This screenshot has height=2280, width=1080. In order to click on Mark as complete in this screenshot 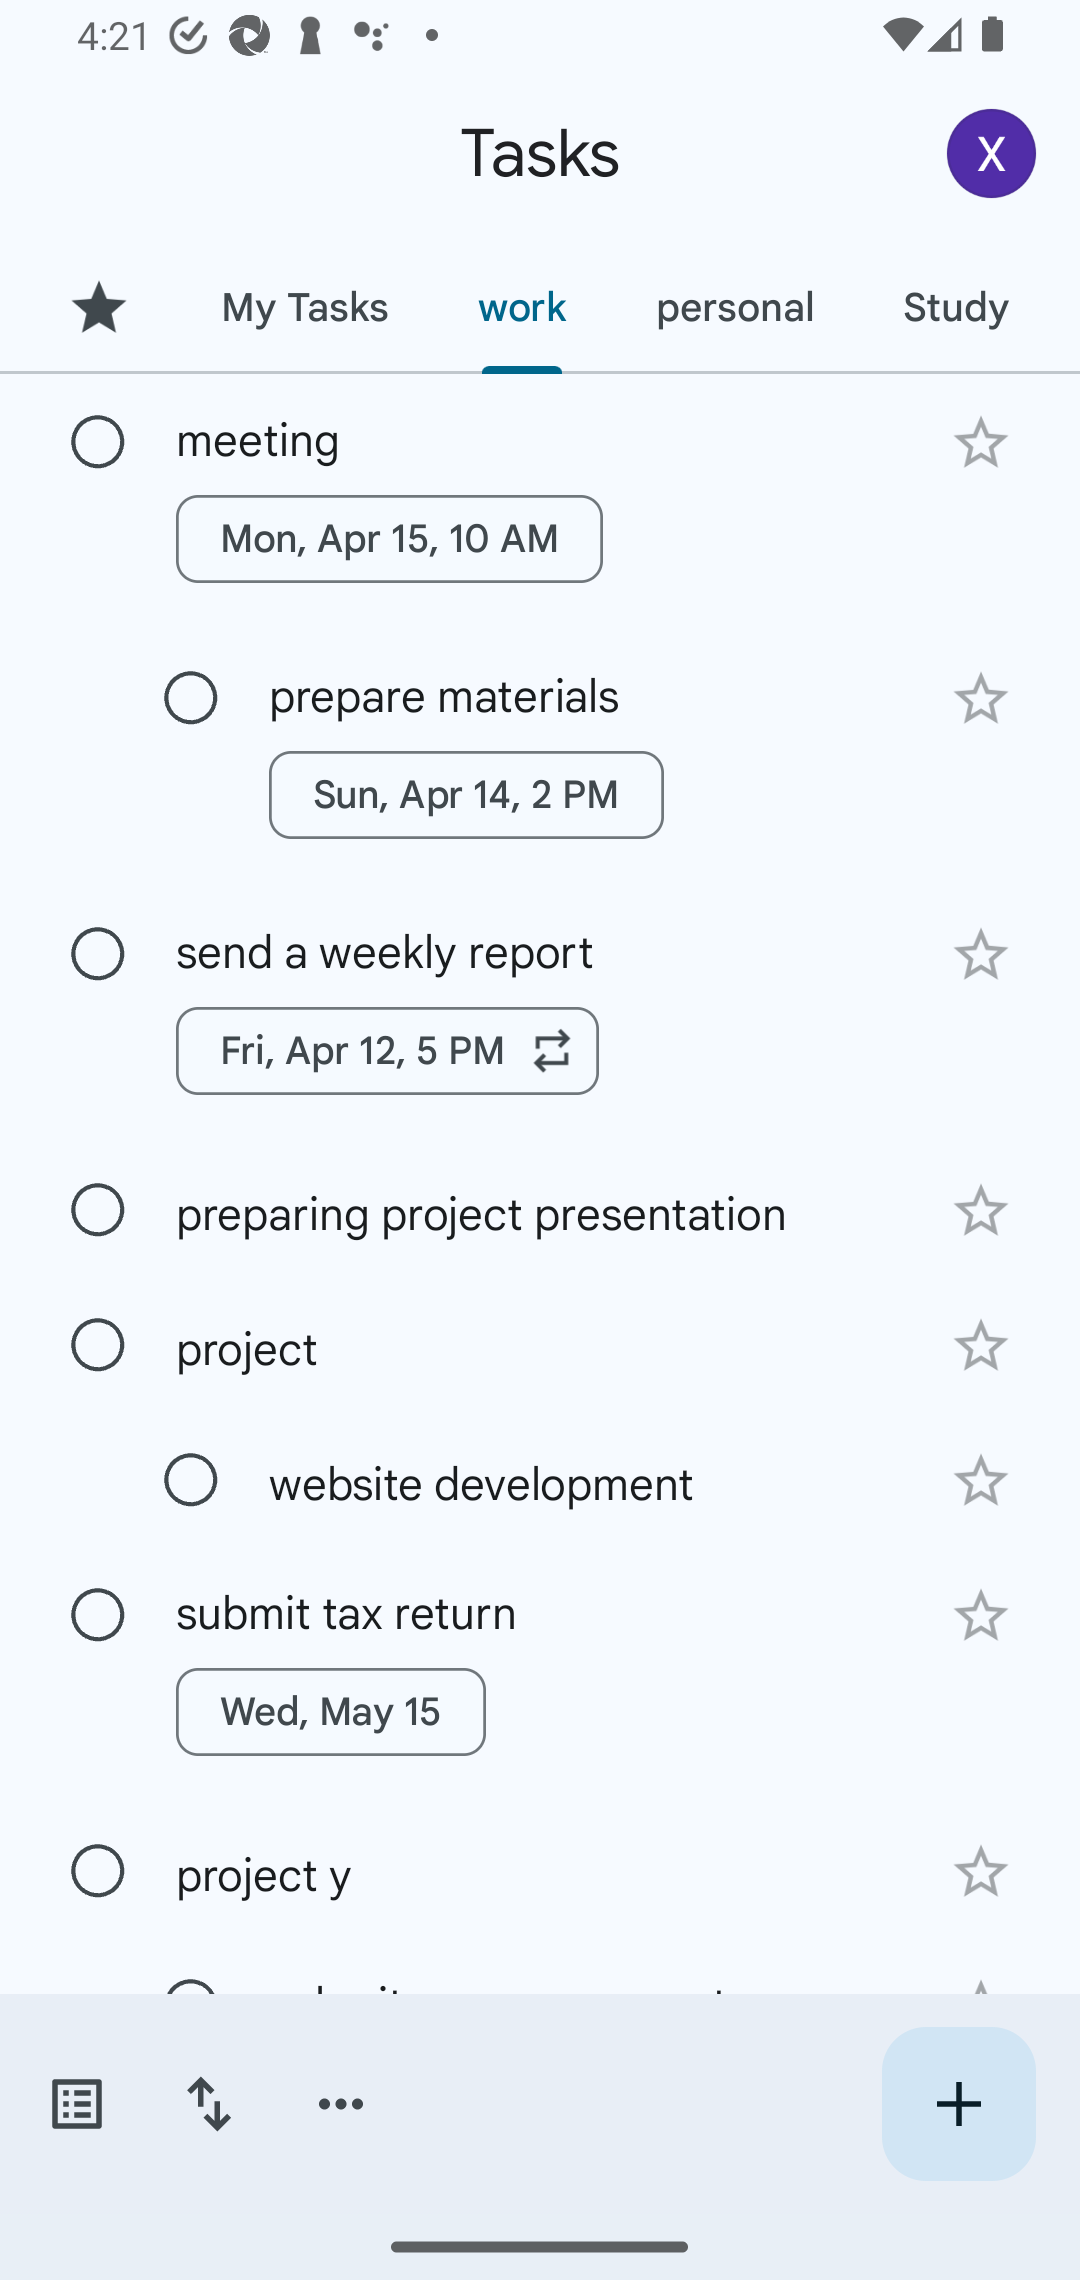, I will do `click(98, 443)`.